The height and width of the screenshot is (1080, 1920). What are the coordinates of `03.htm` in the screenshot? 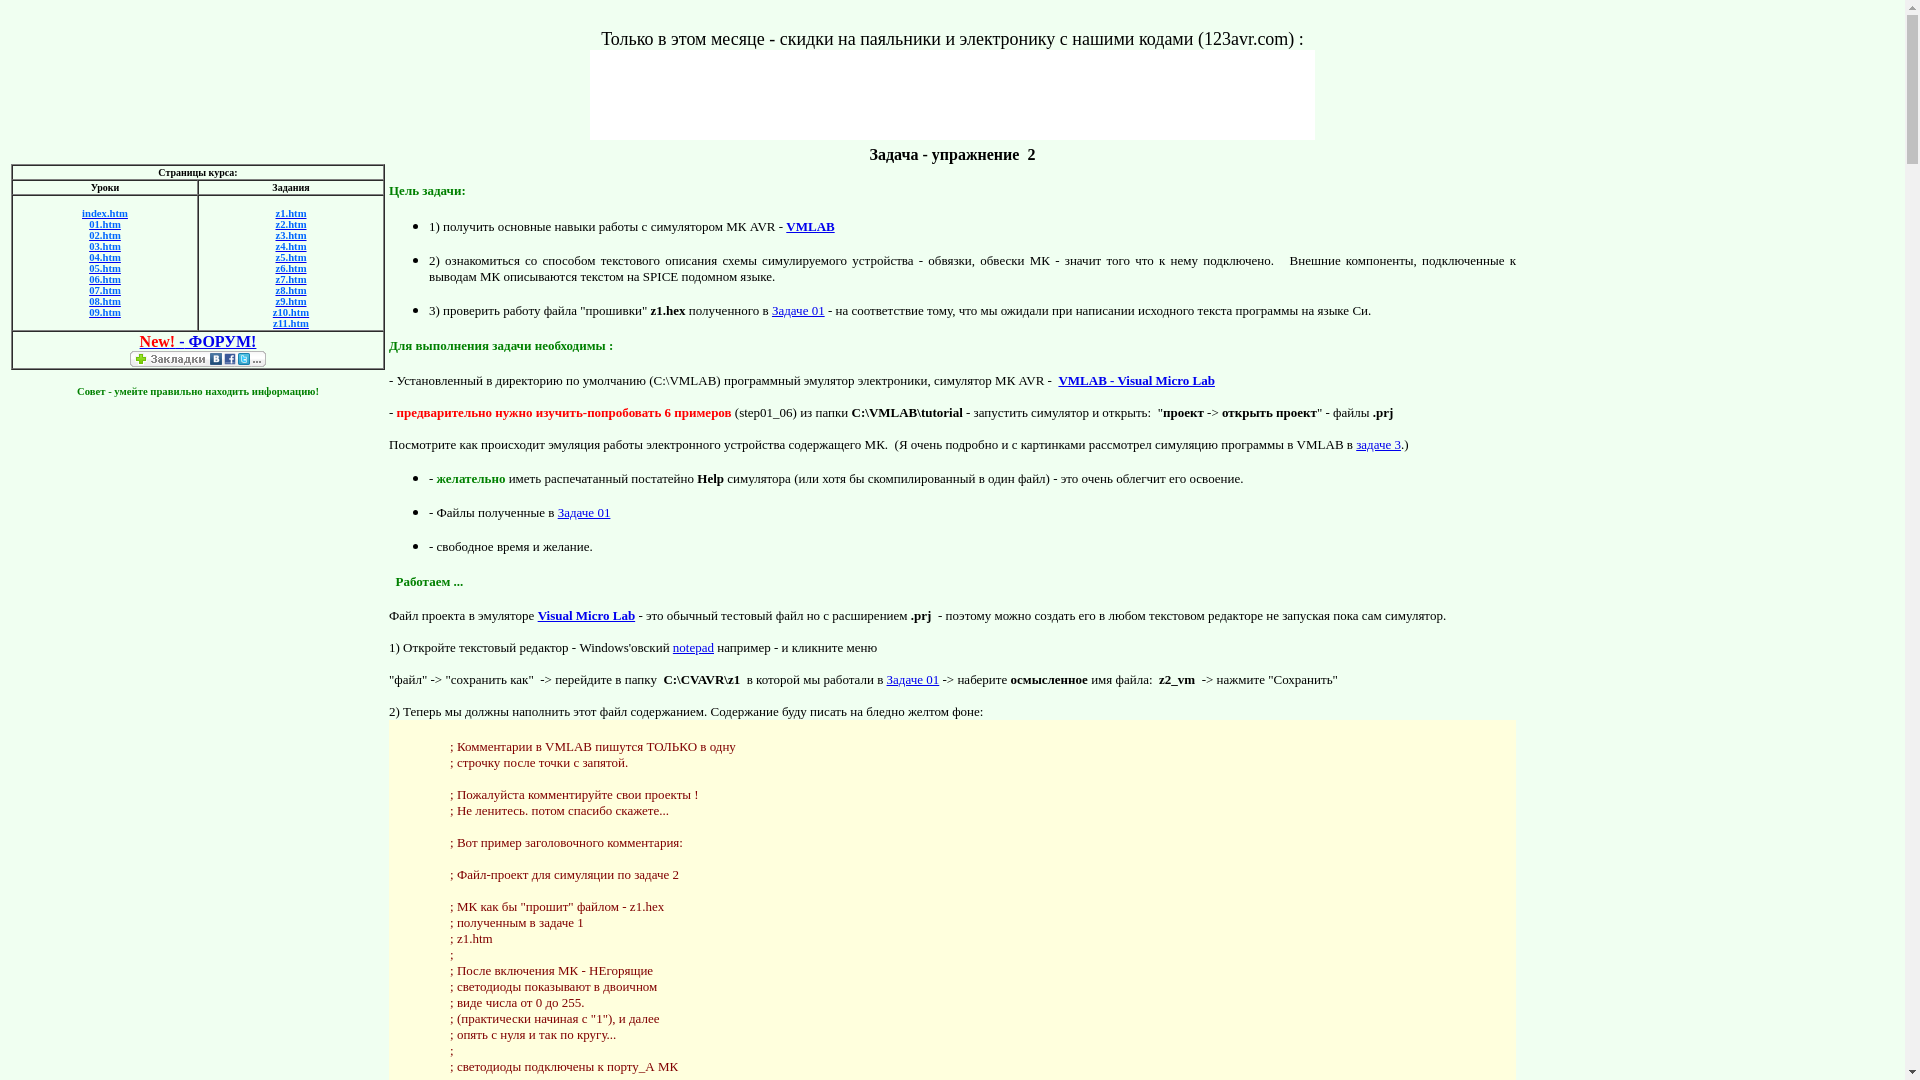 It's located at (105, 246).